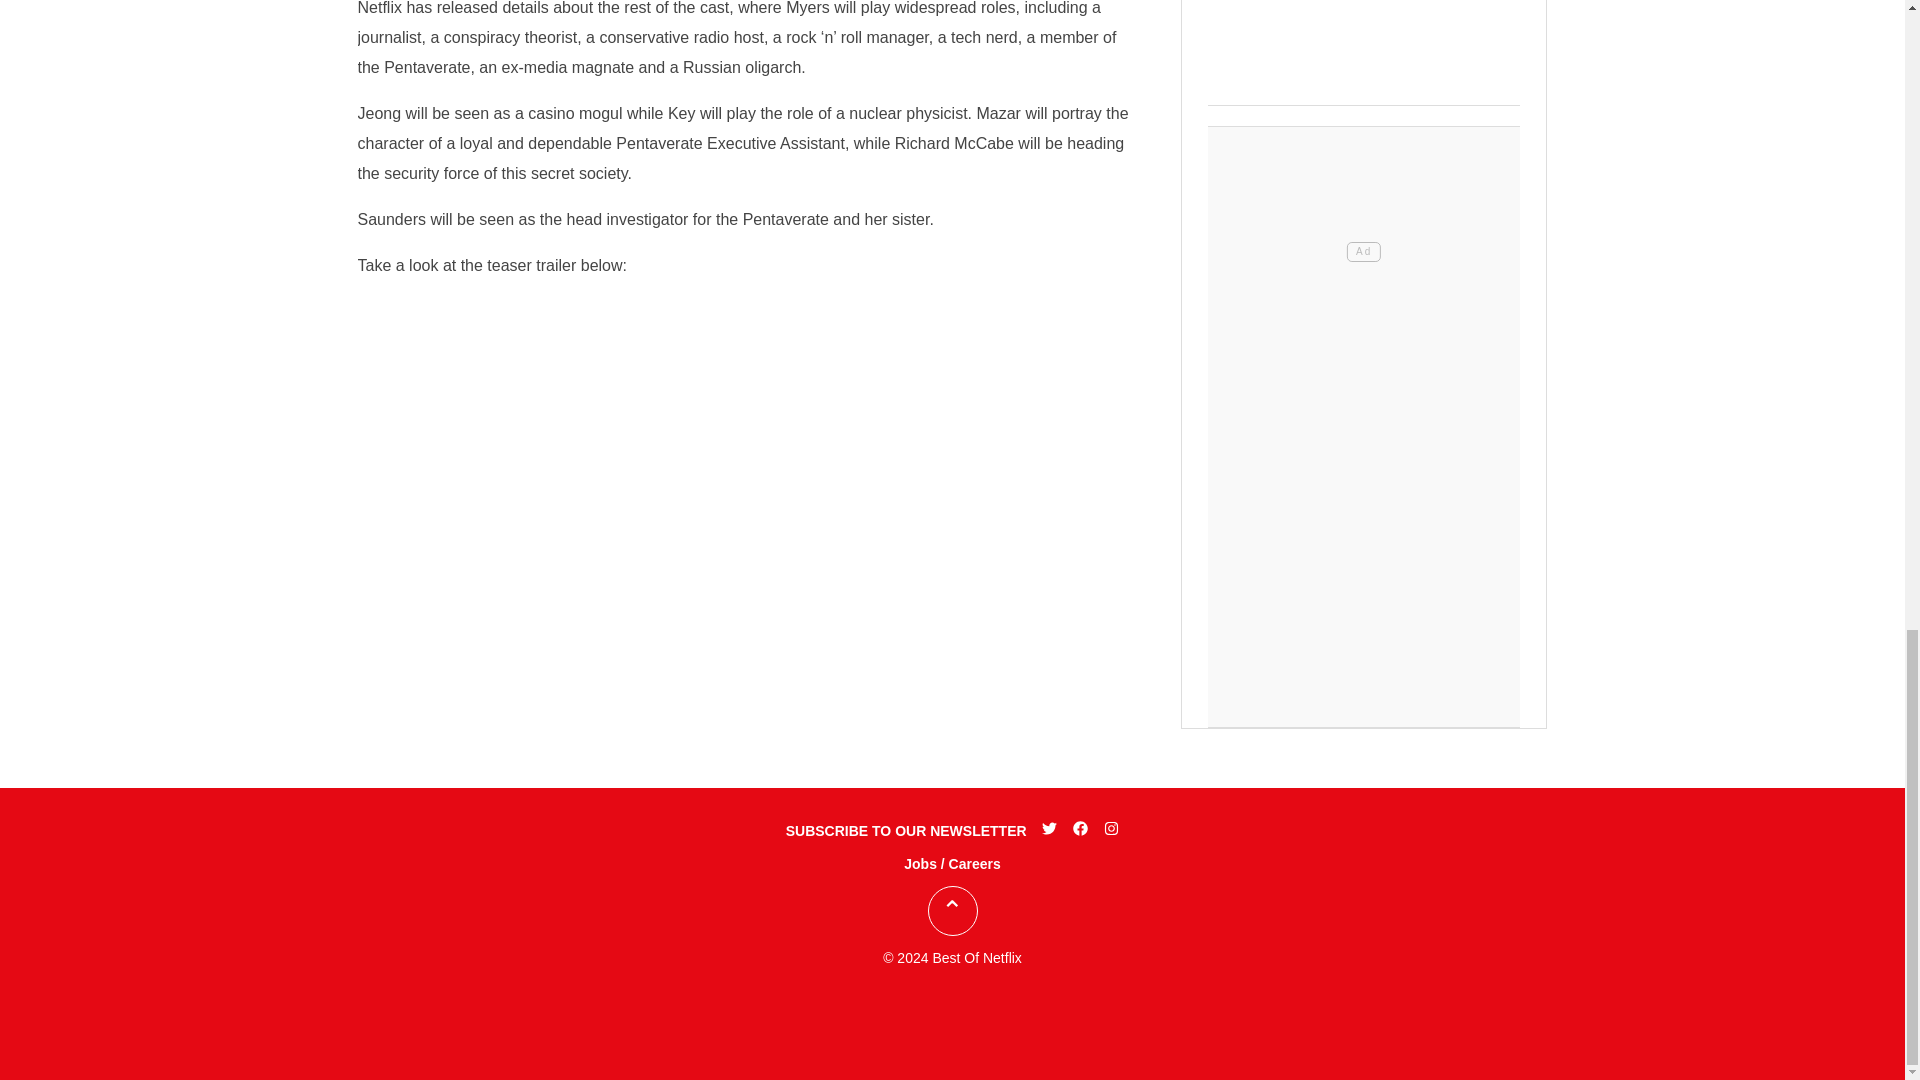 This screenshot has height=1080, width=1920. Describe the element at coordinates (906, 830) in the screenshot. I see `SUBSCRIBE TO OUR NEWSLETTER` at that location.